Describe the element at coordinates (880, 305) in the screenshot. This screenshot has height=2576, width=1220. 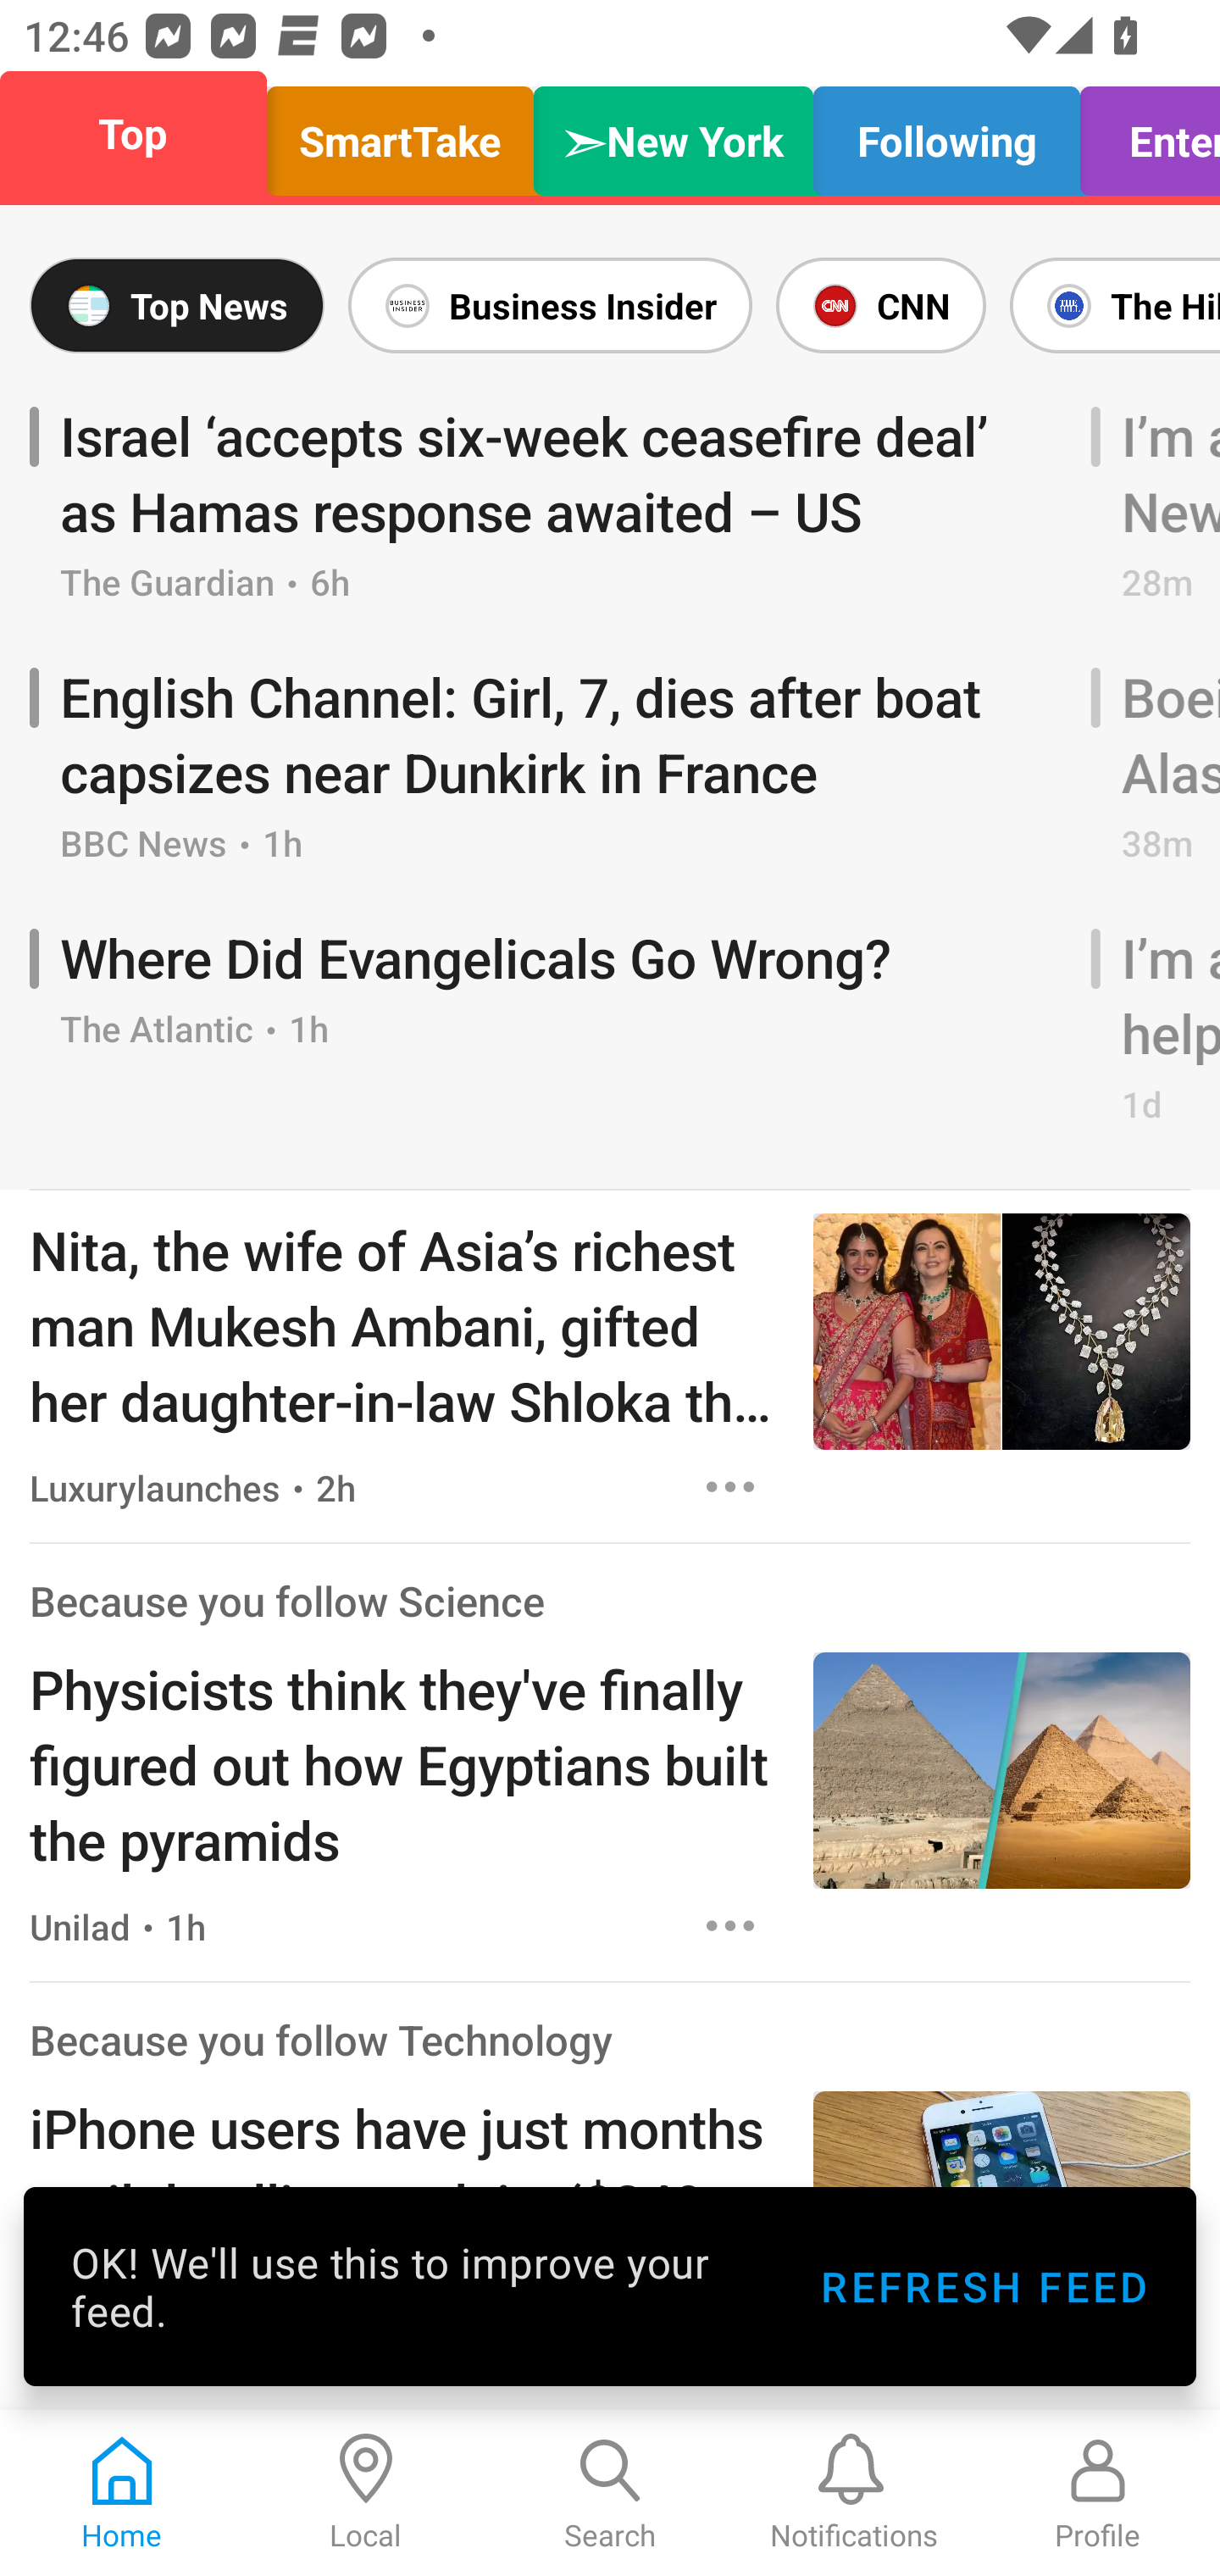
I see `CNN` at that location.